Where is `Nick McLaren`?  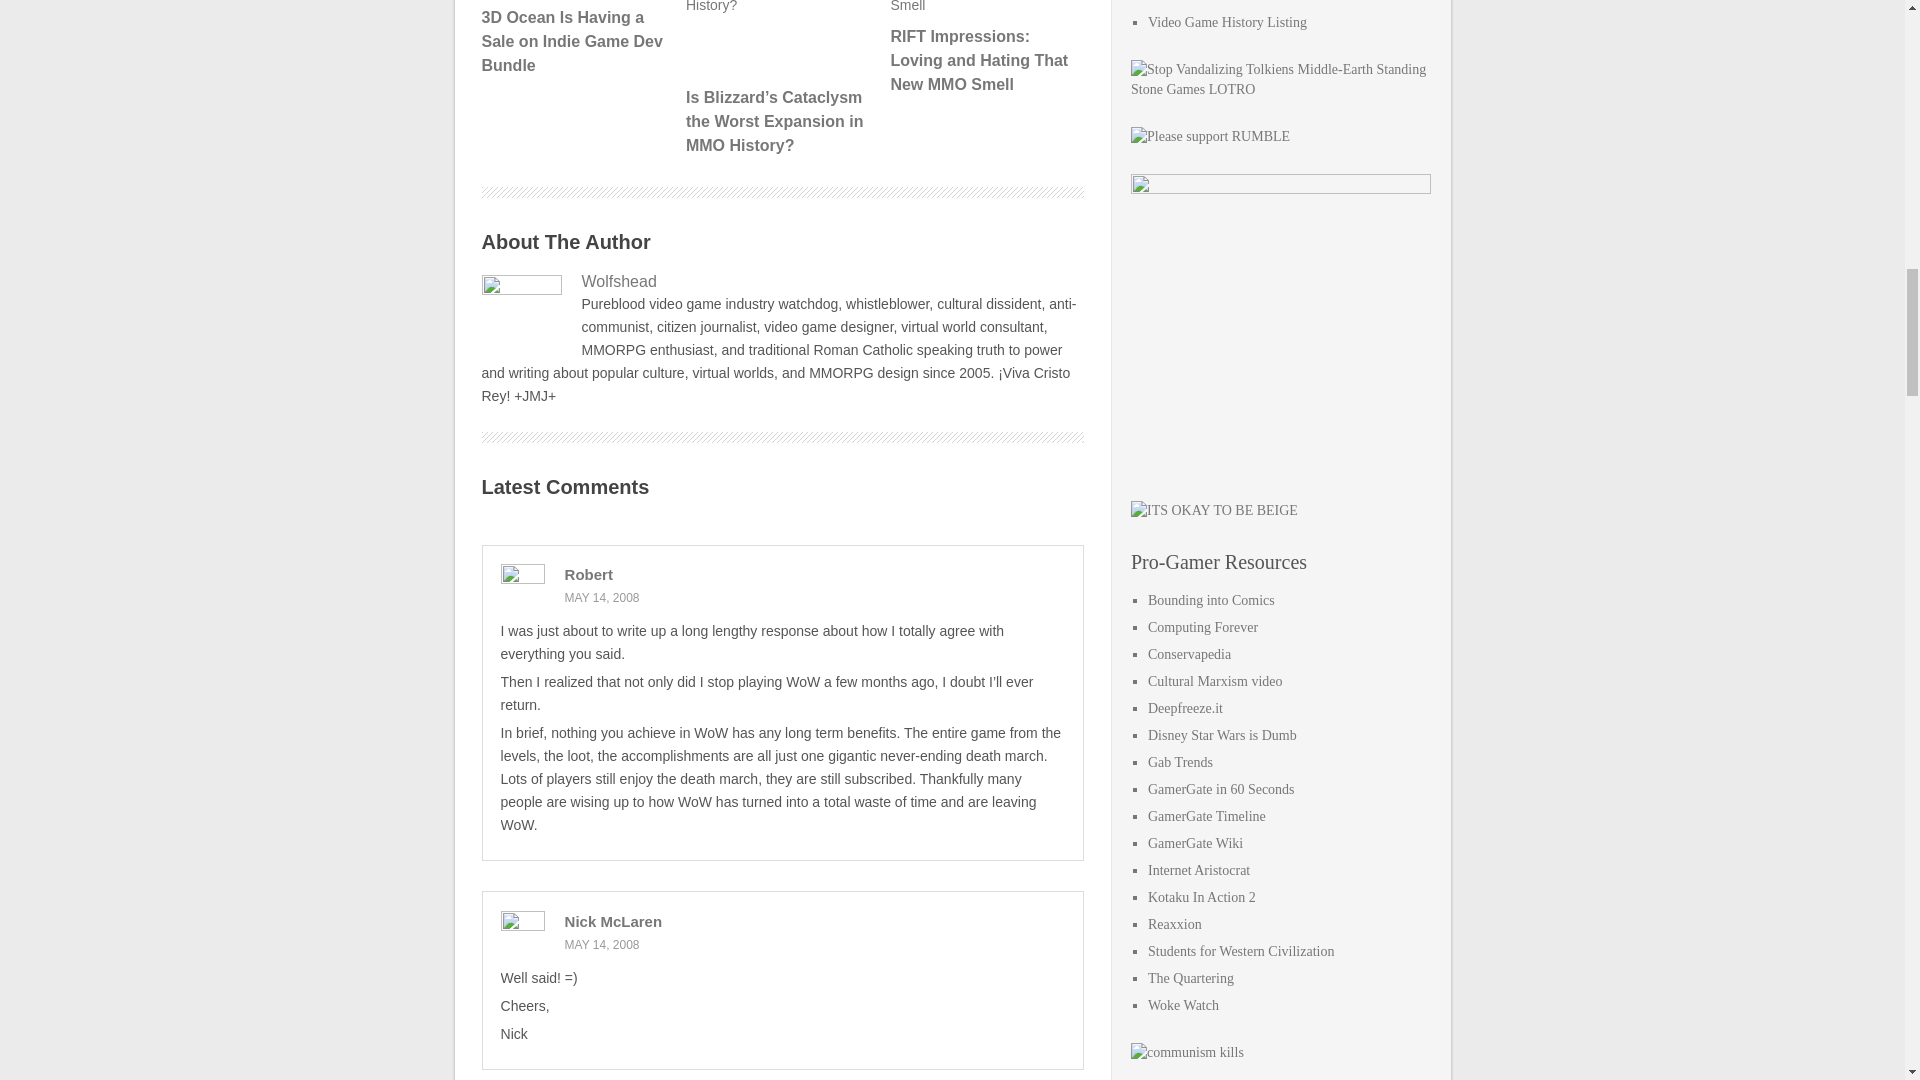 Nick McLaren is located at coordinates (613, 920).